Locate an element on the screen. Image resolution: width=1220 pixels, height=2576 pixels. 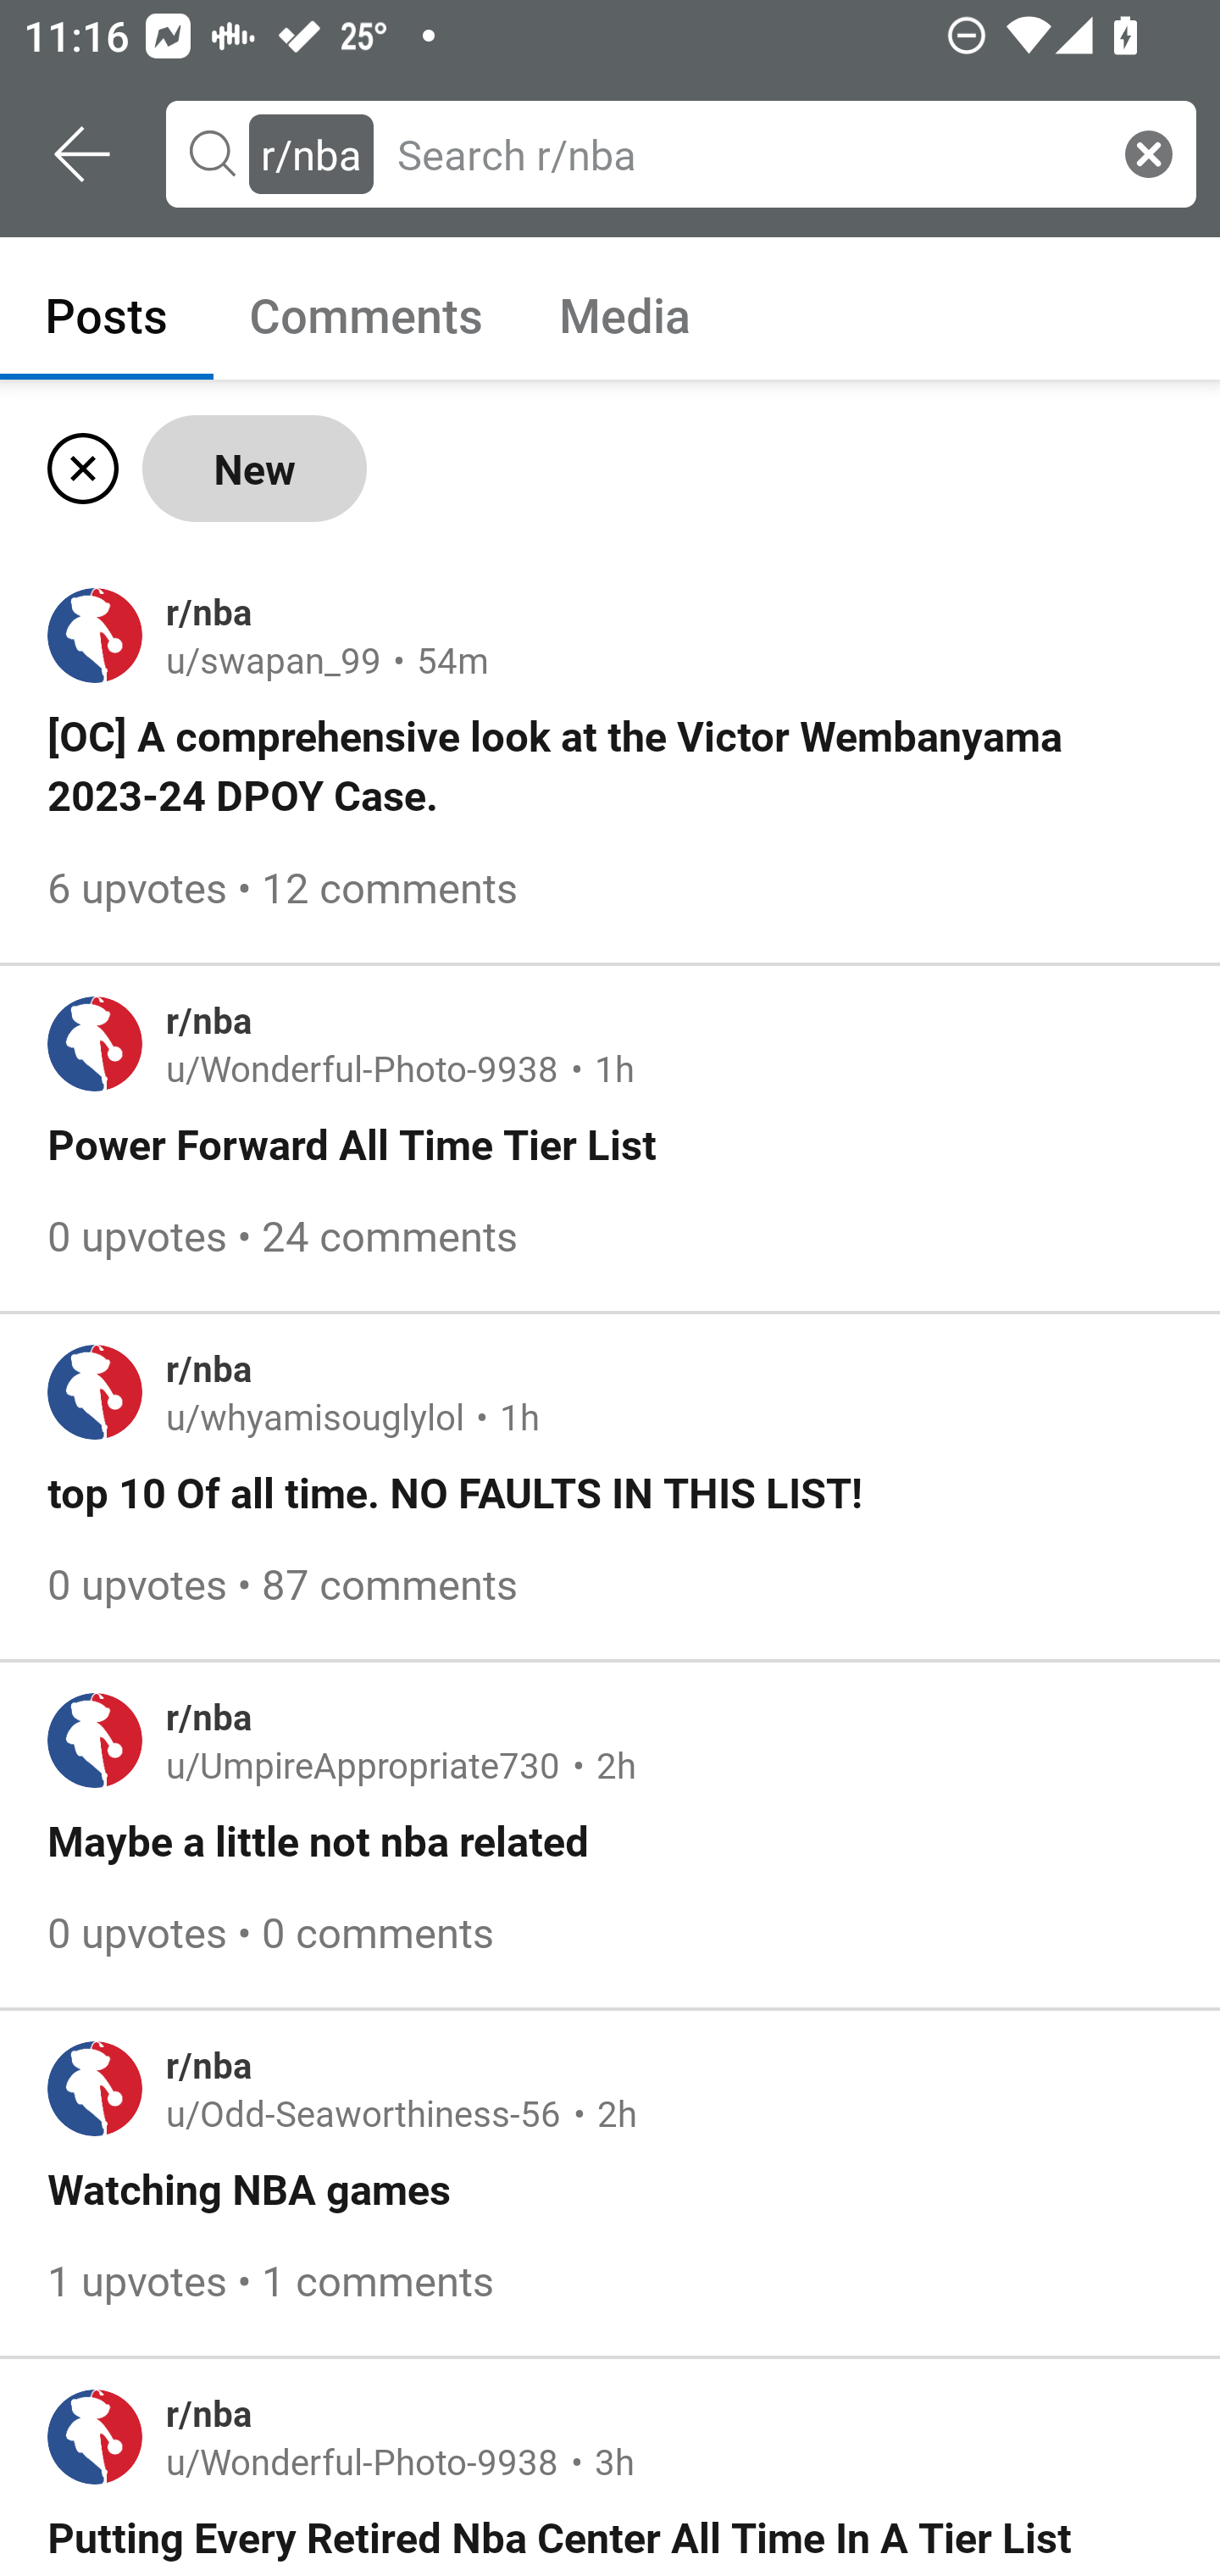
Back is located at coordinates (83, 154).